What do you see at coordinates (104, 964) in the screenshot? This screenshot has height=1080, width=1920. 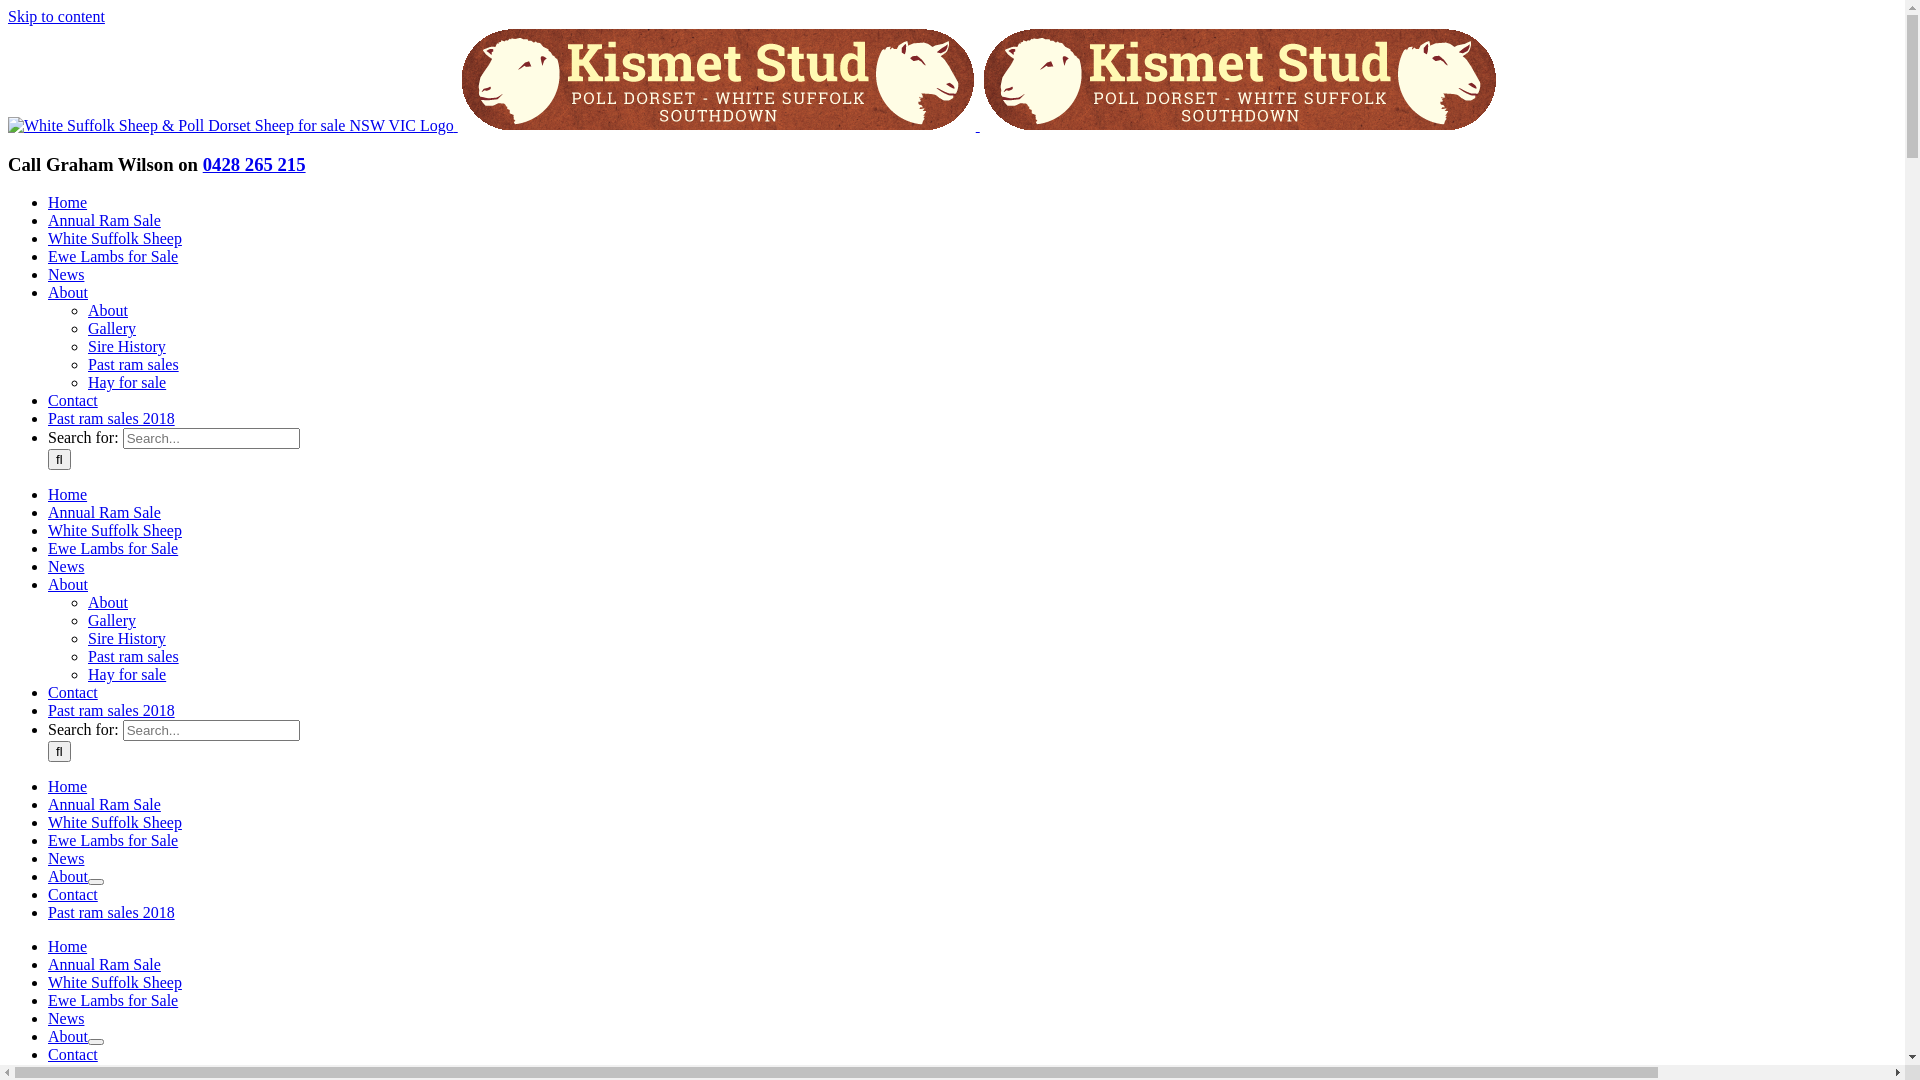 I see `Annual Ram Sale` at bounding box center [104, 964].